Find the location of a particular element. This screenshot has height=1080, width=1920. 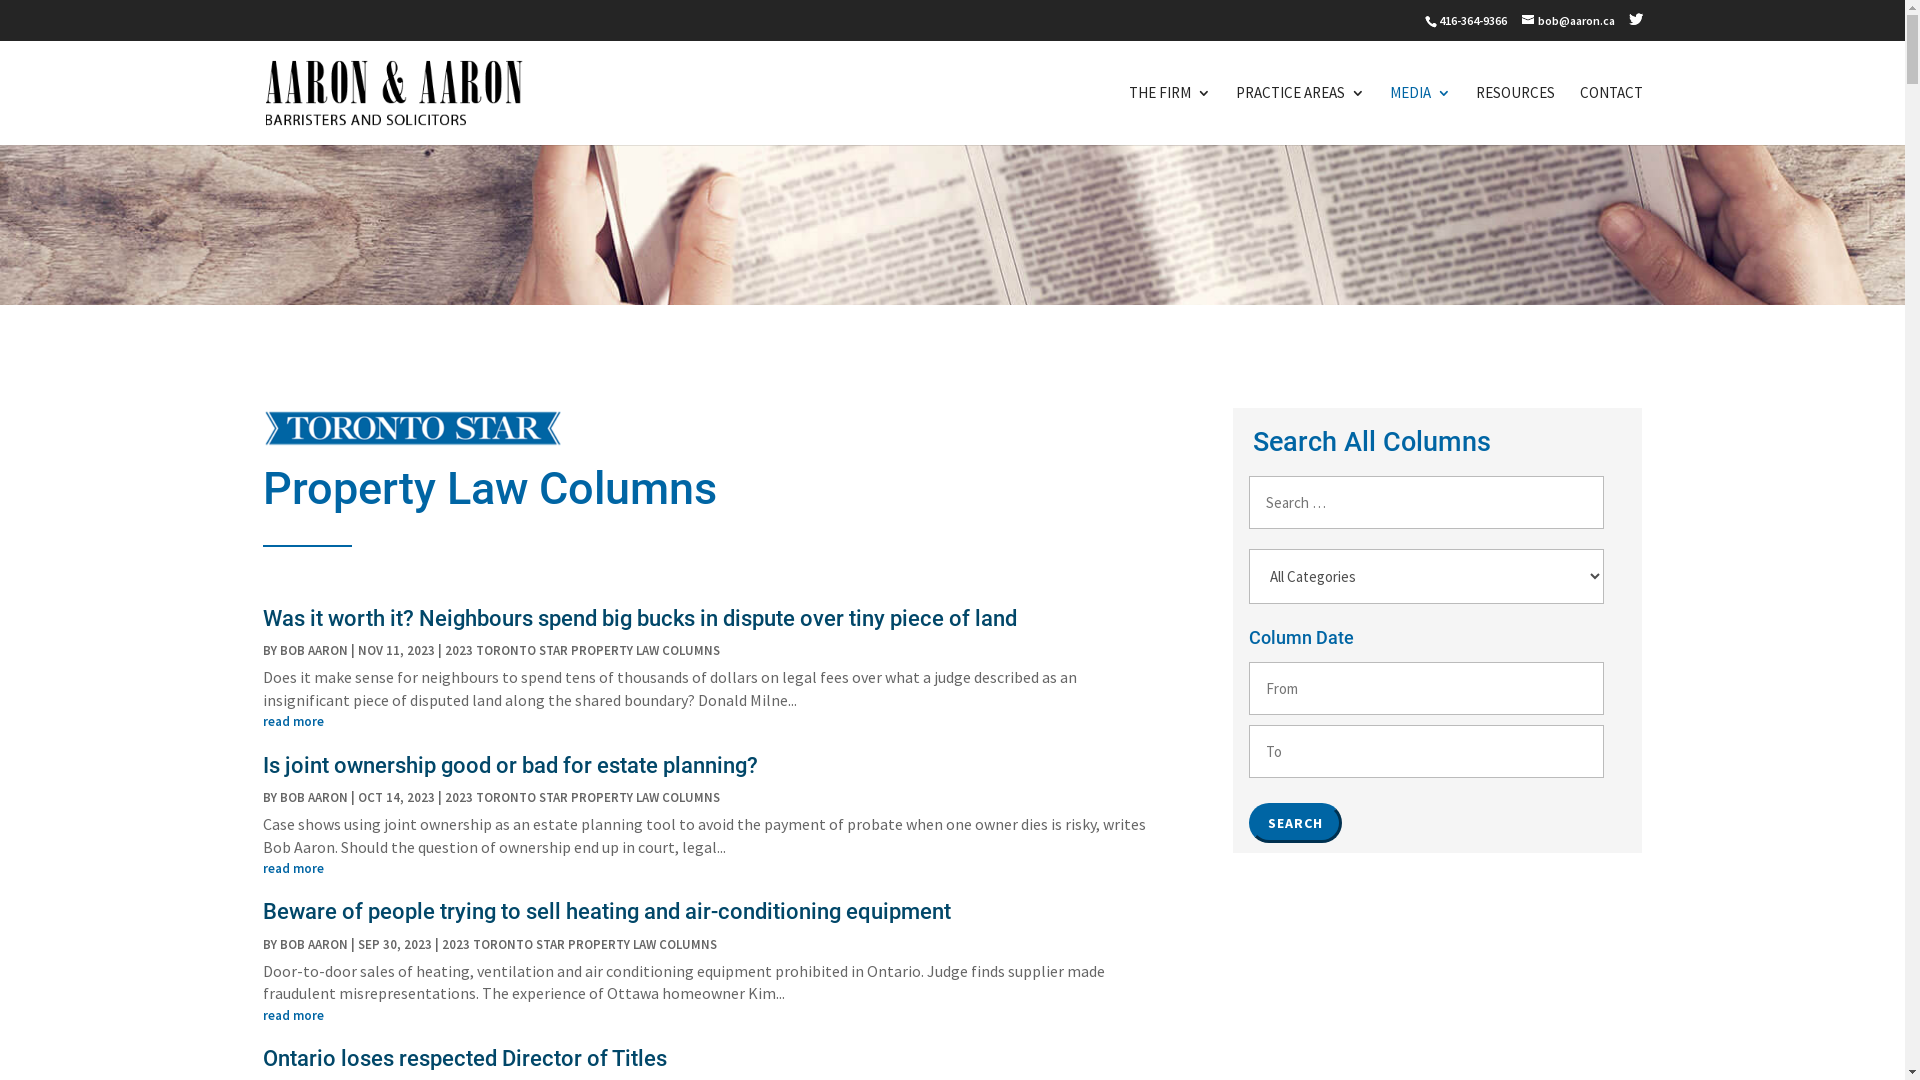

Search is located at coordinates (1296, 823).